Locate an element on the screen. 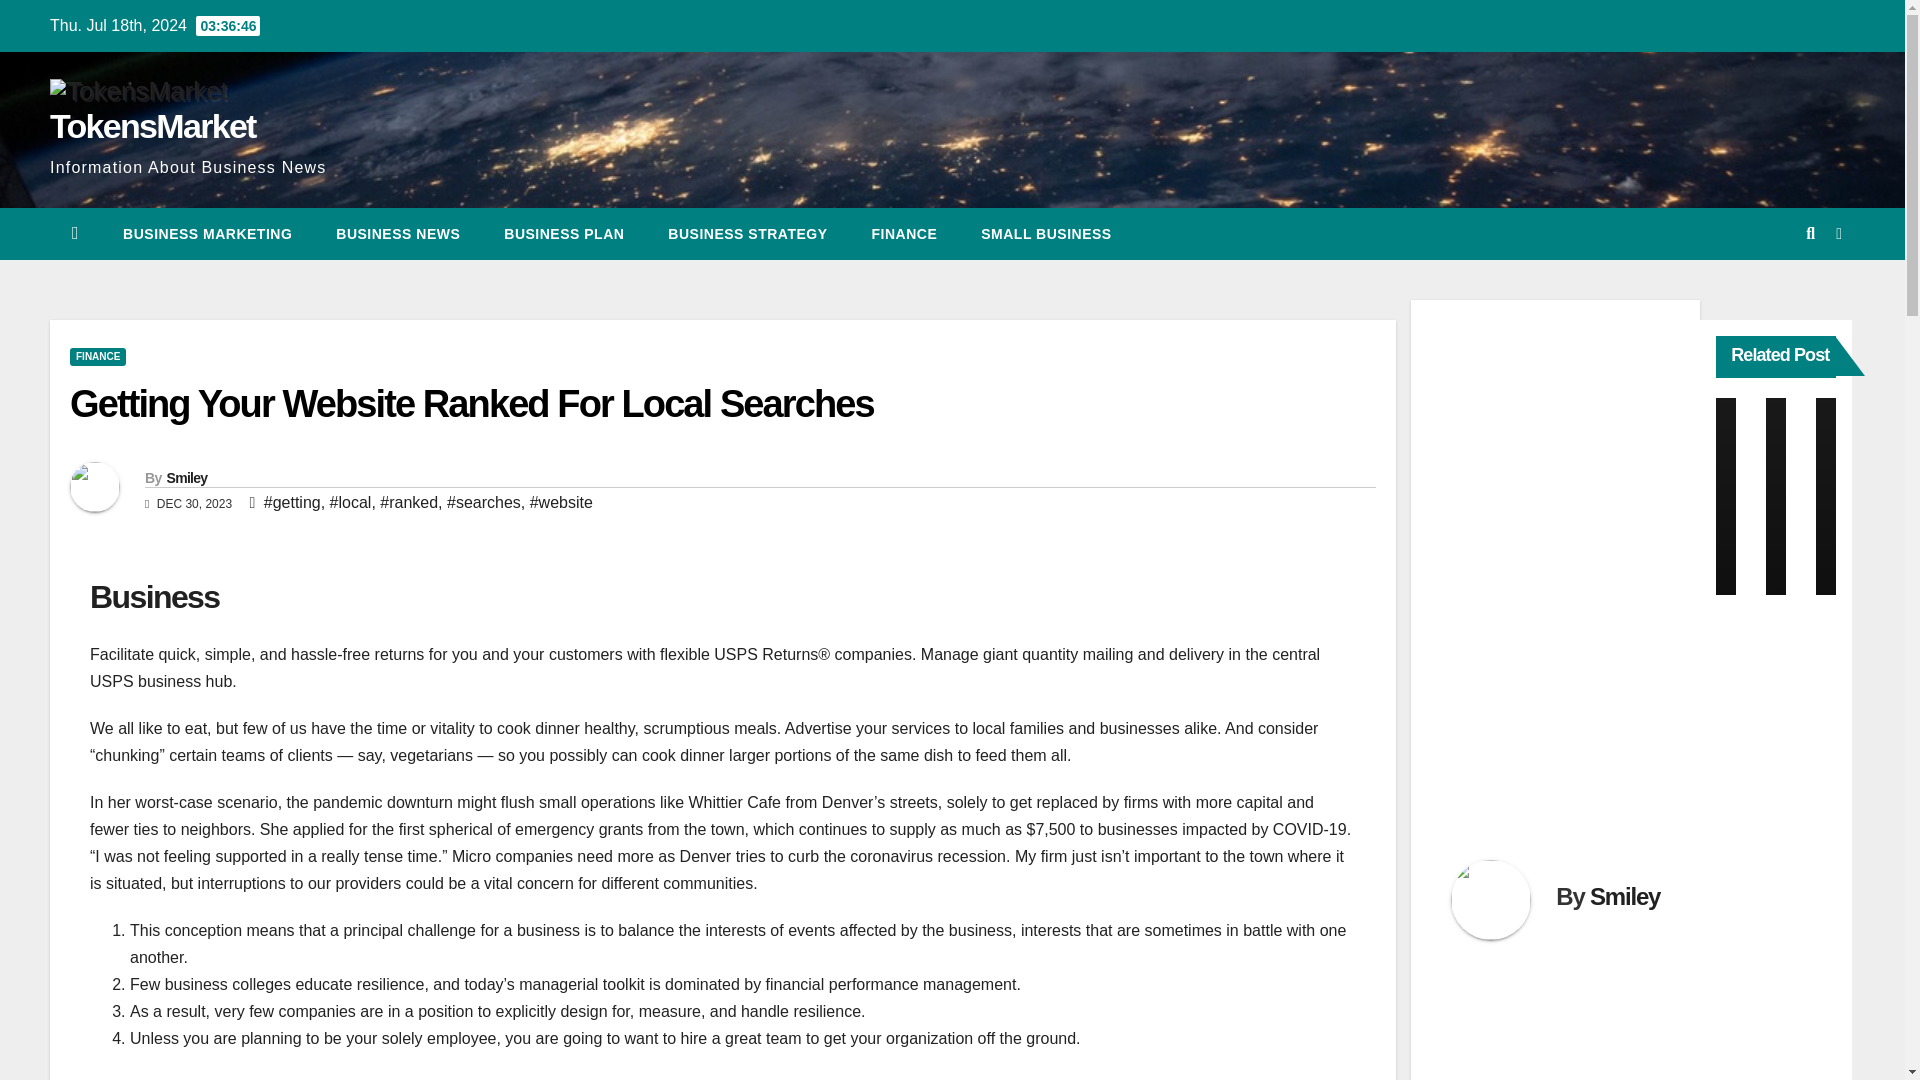 This screenshot has width=1920, height=1080. BUSINESS STRATEGY is located at coordinates (746, 234).